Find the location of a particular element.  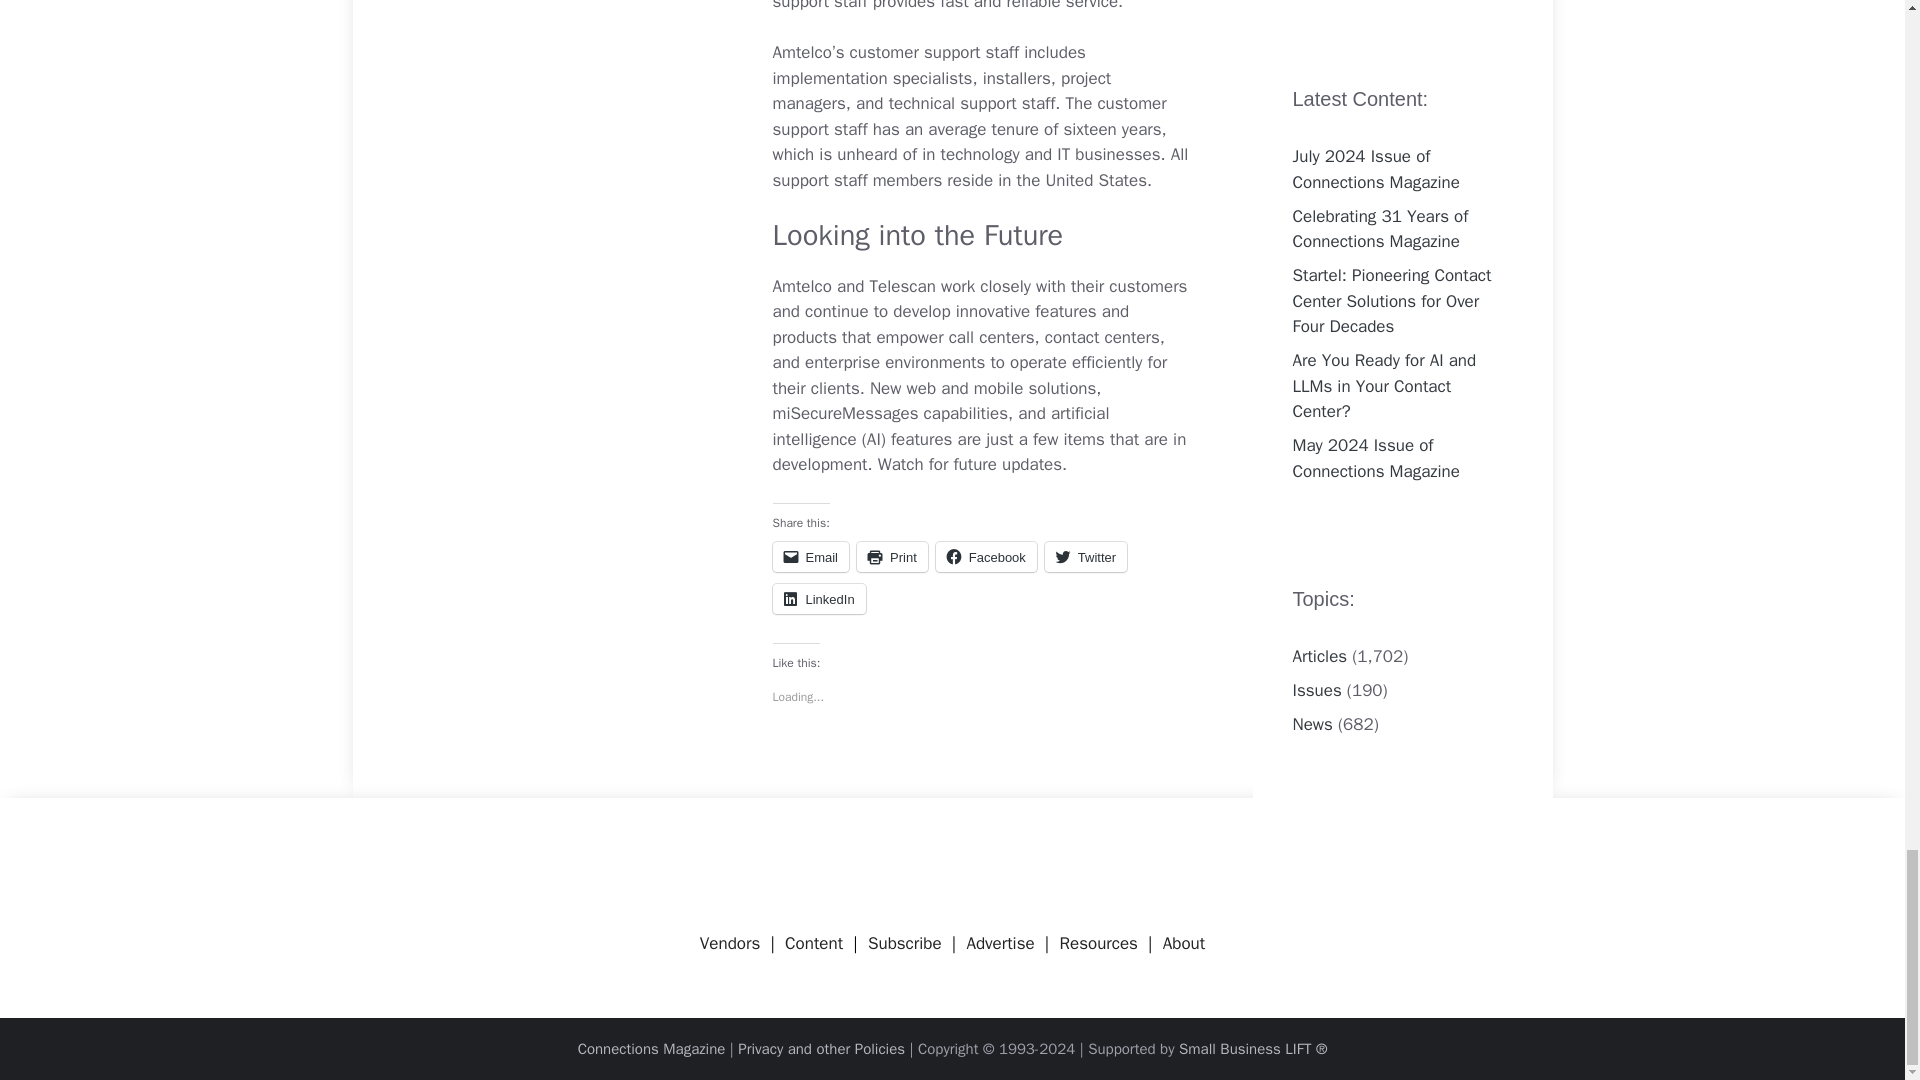

Click to share on LinkedIn is located at coordinates (818, 599).